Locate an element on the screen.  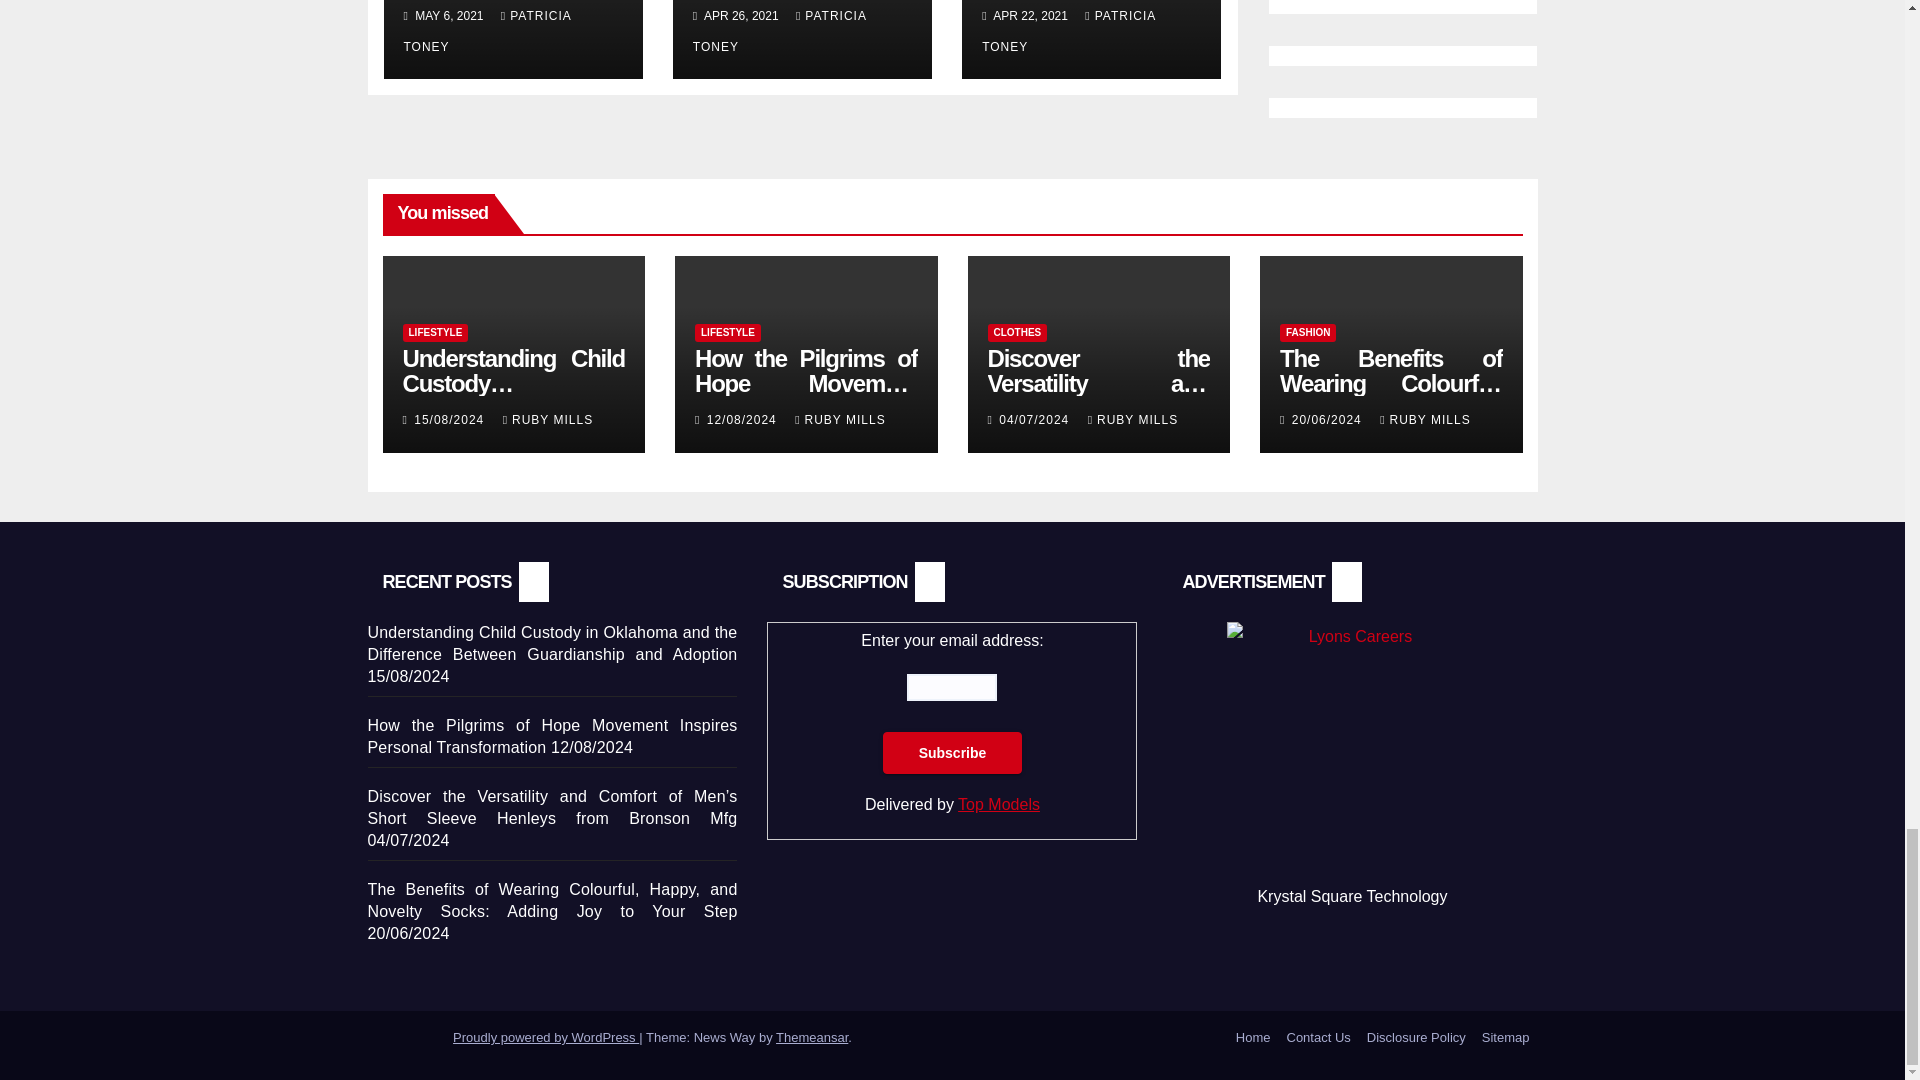
Permalink to: 5 Simple Ways For Fashion Design News Found is located at coordinates (802, 9).